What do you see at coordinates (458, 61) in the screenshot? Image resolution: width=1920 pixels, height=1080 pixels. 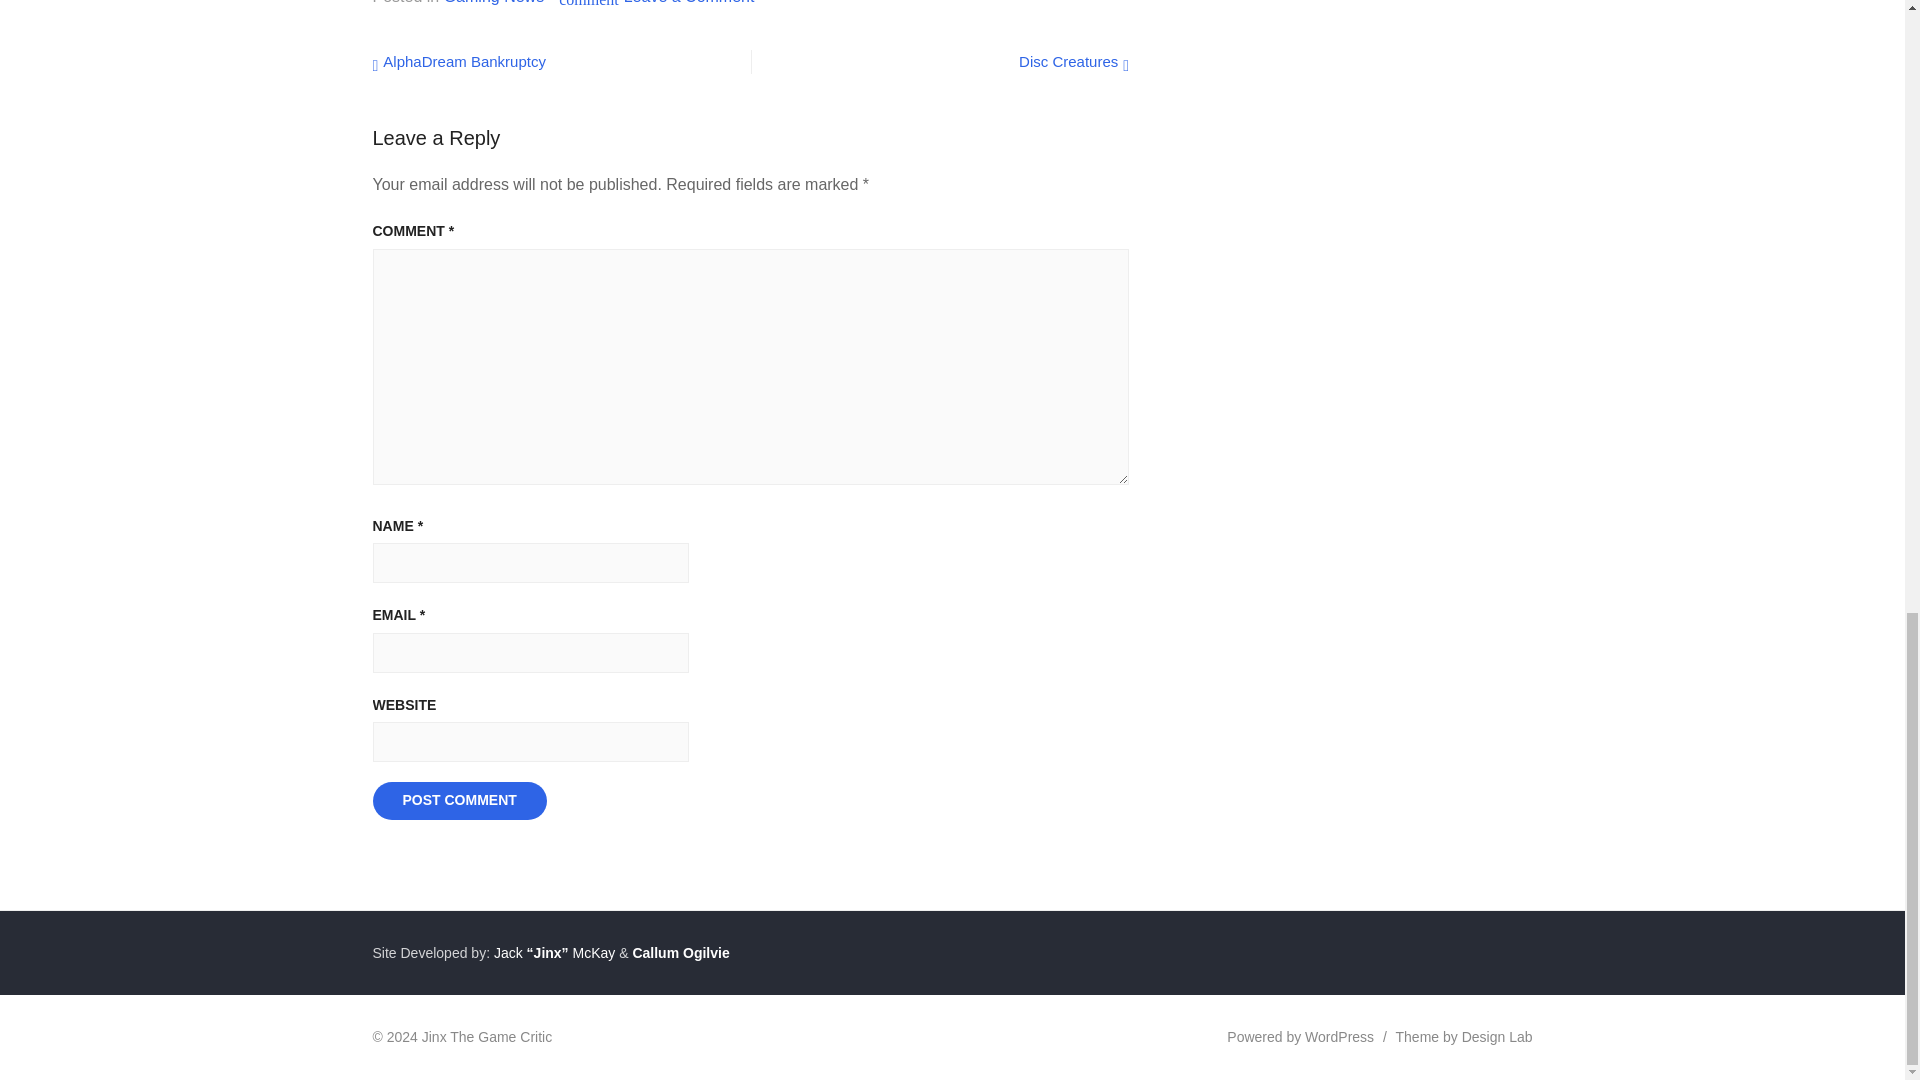 I see `AlphaDream Bankruptcy` at bounding box center [458, 61].